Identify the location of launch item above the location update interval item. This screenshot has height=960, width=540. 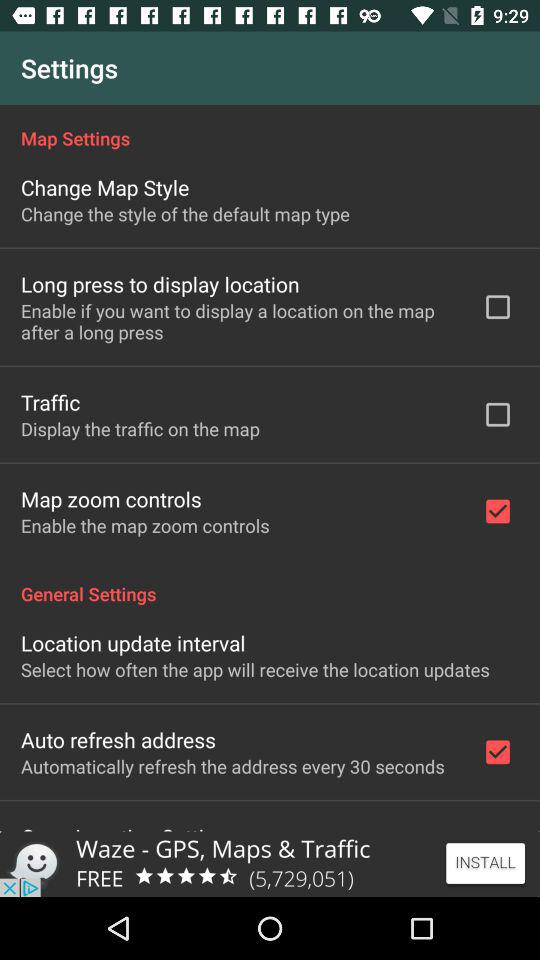
(270, 583).